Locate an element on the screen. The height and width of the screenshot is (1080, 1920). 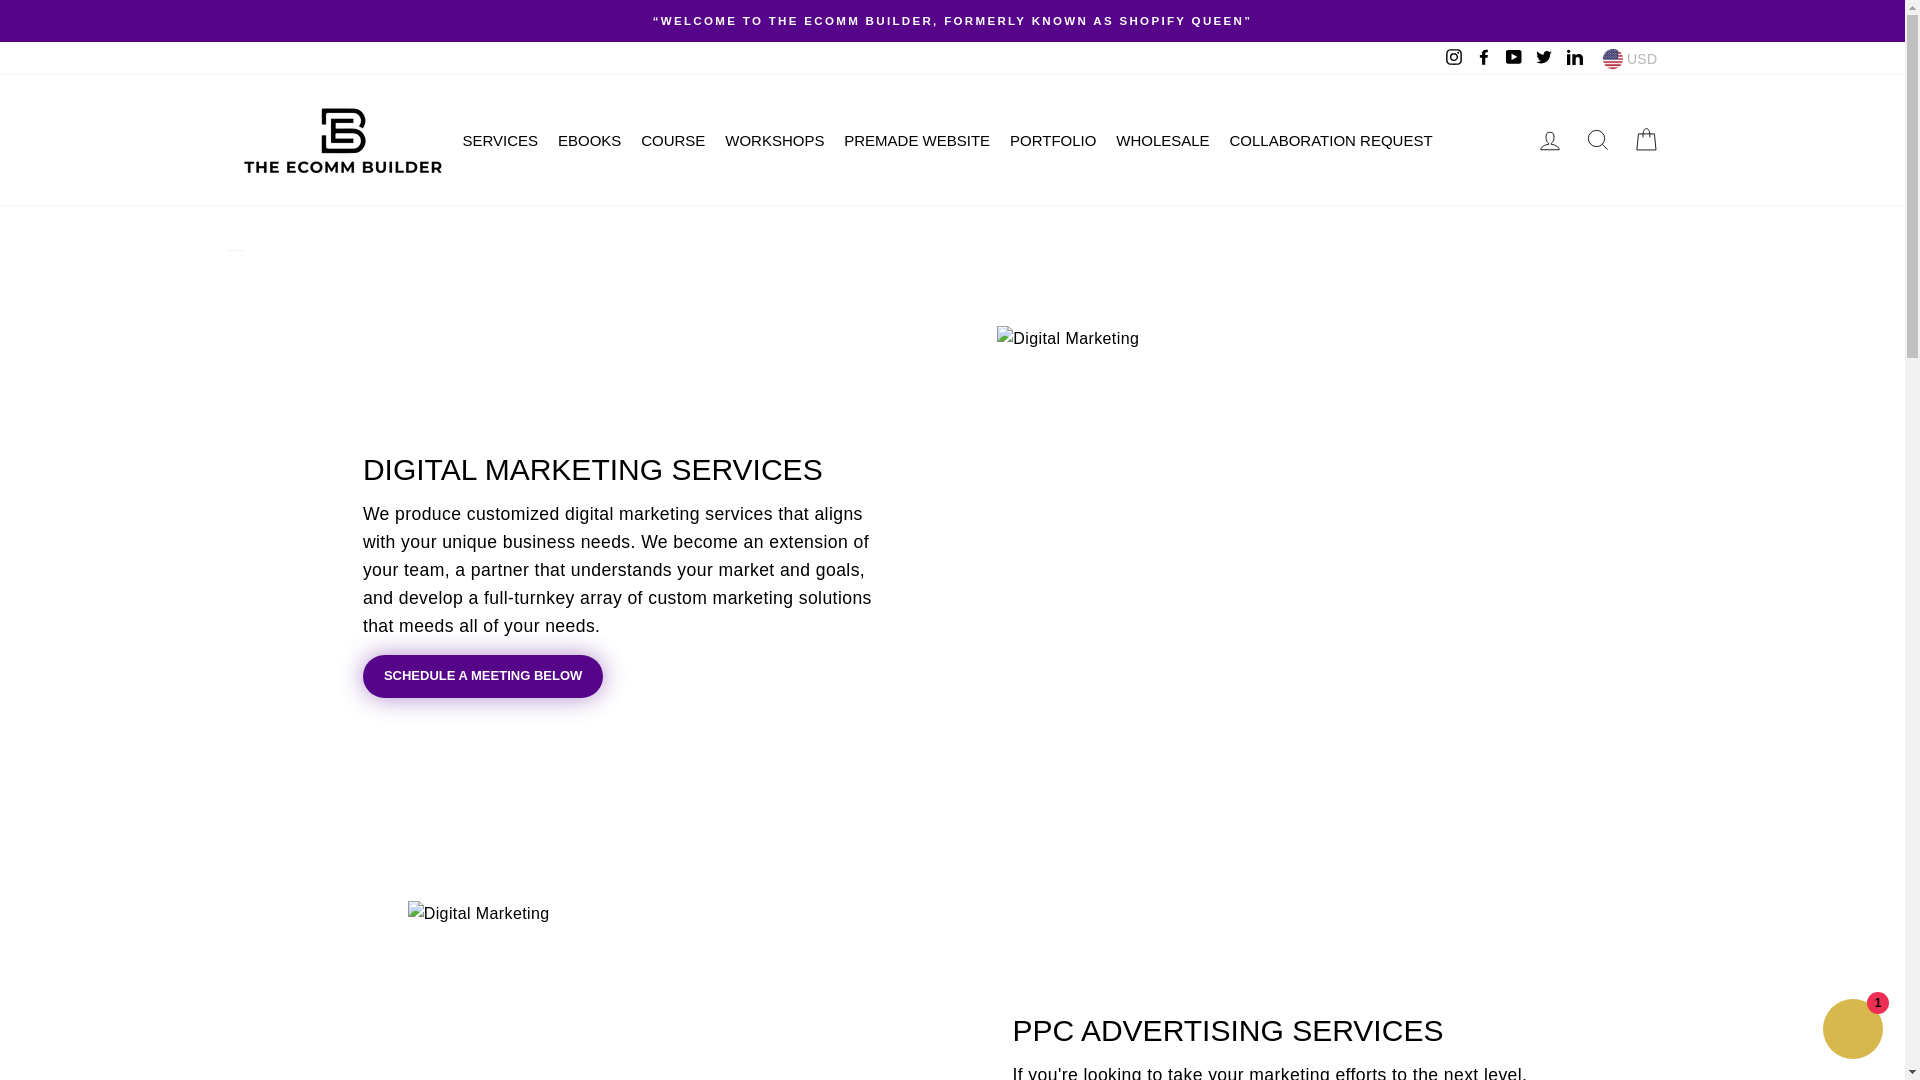
Shopify online store chat is located at coordinates (1852, 1031).